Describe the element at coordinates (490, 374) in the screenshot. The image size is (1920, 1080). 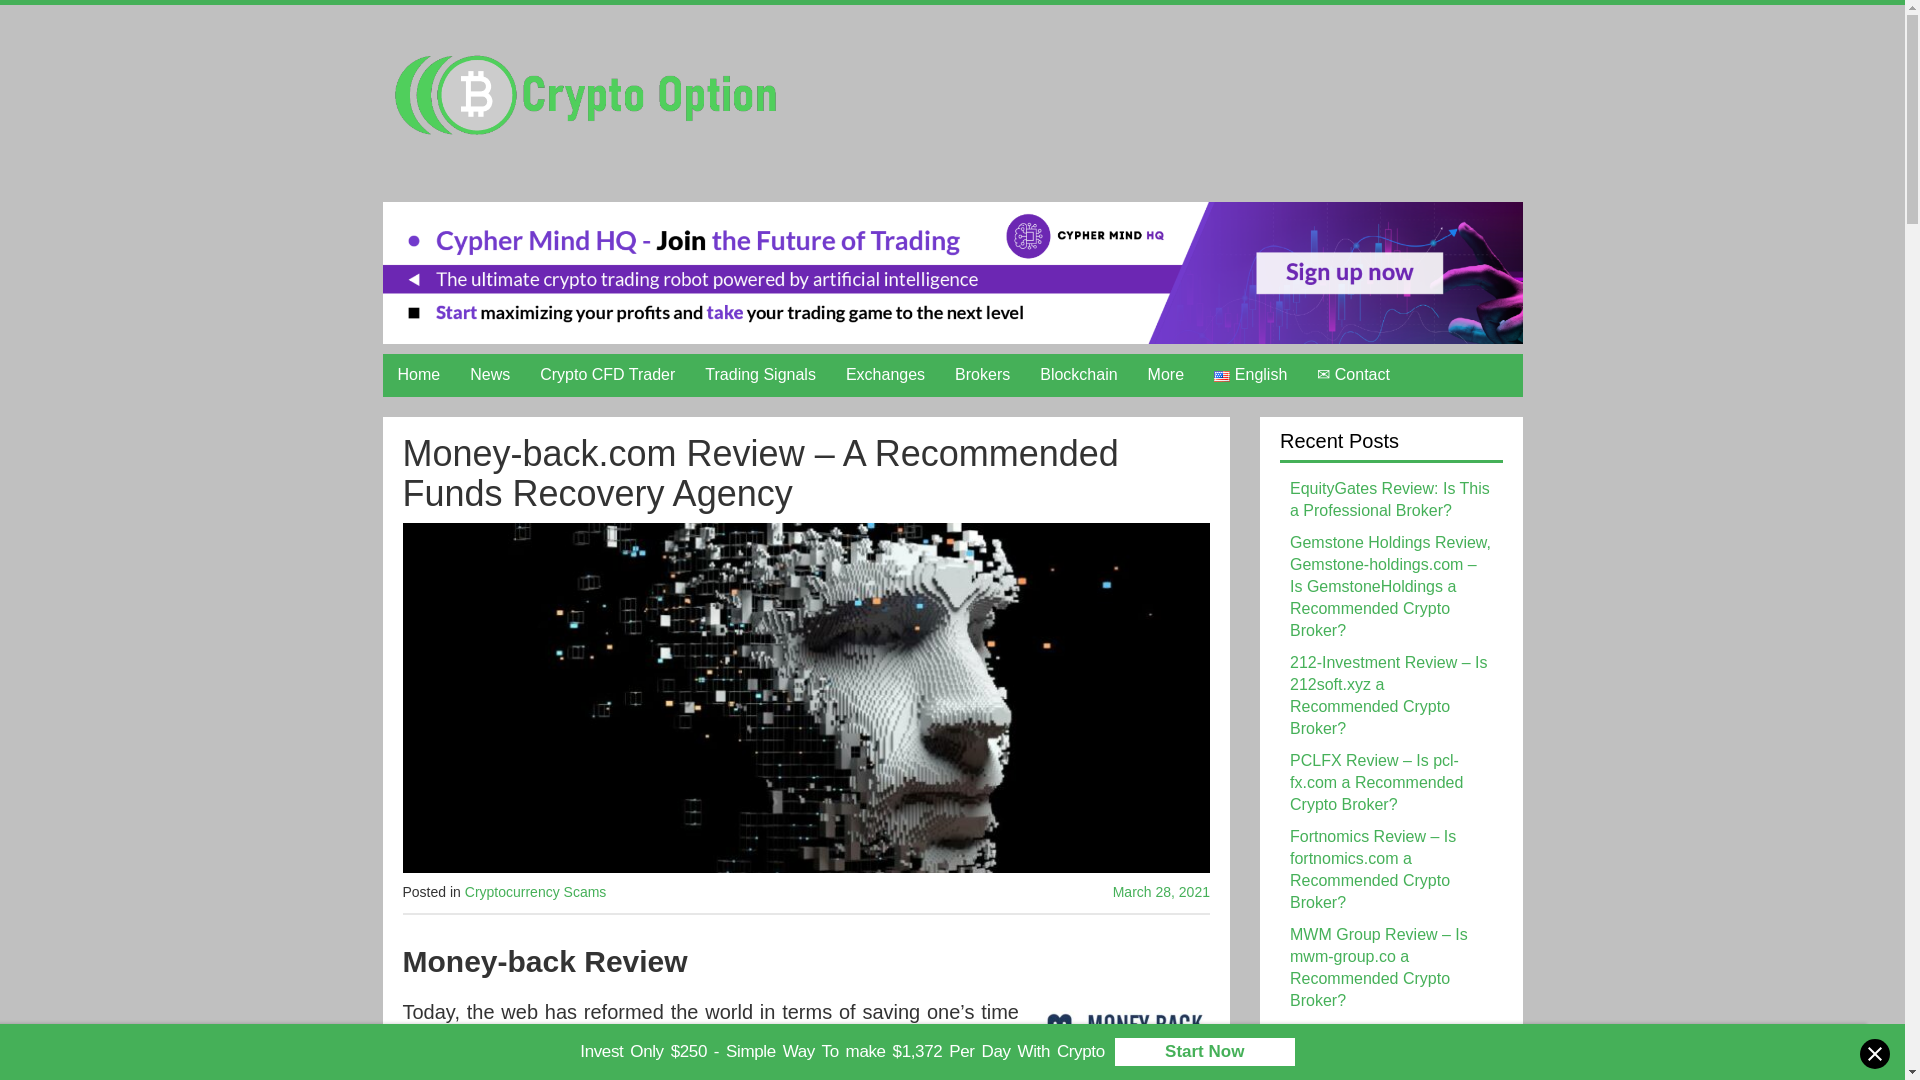
I see `News` at that location.